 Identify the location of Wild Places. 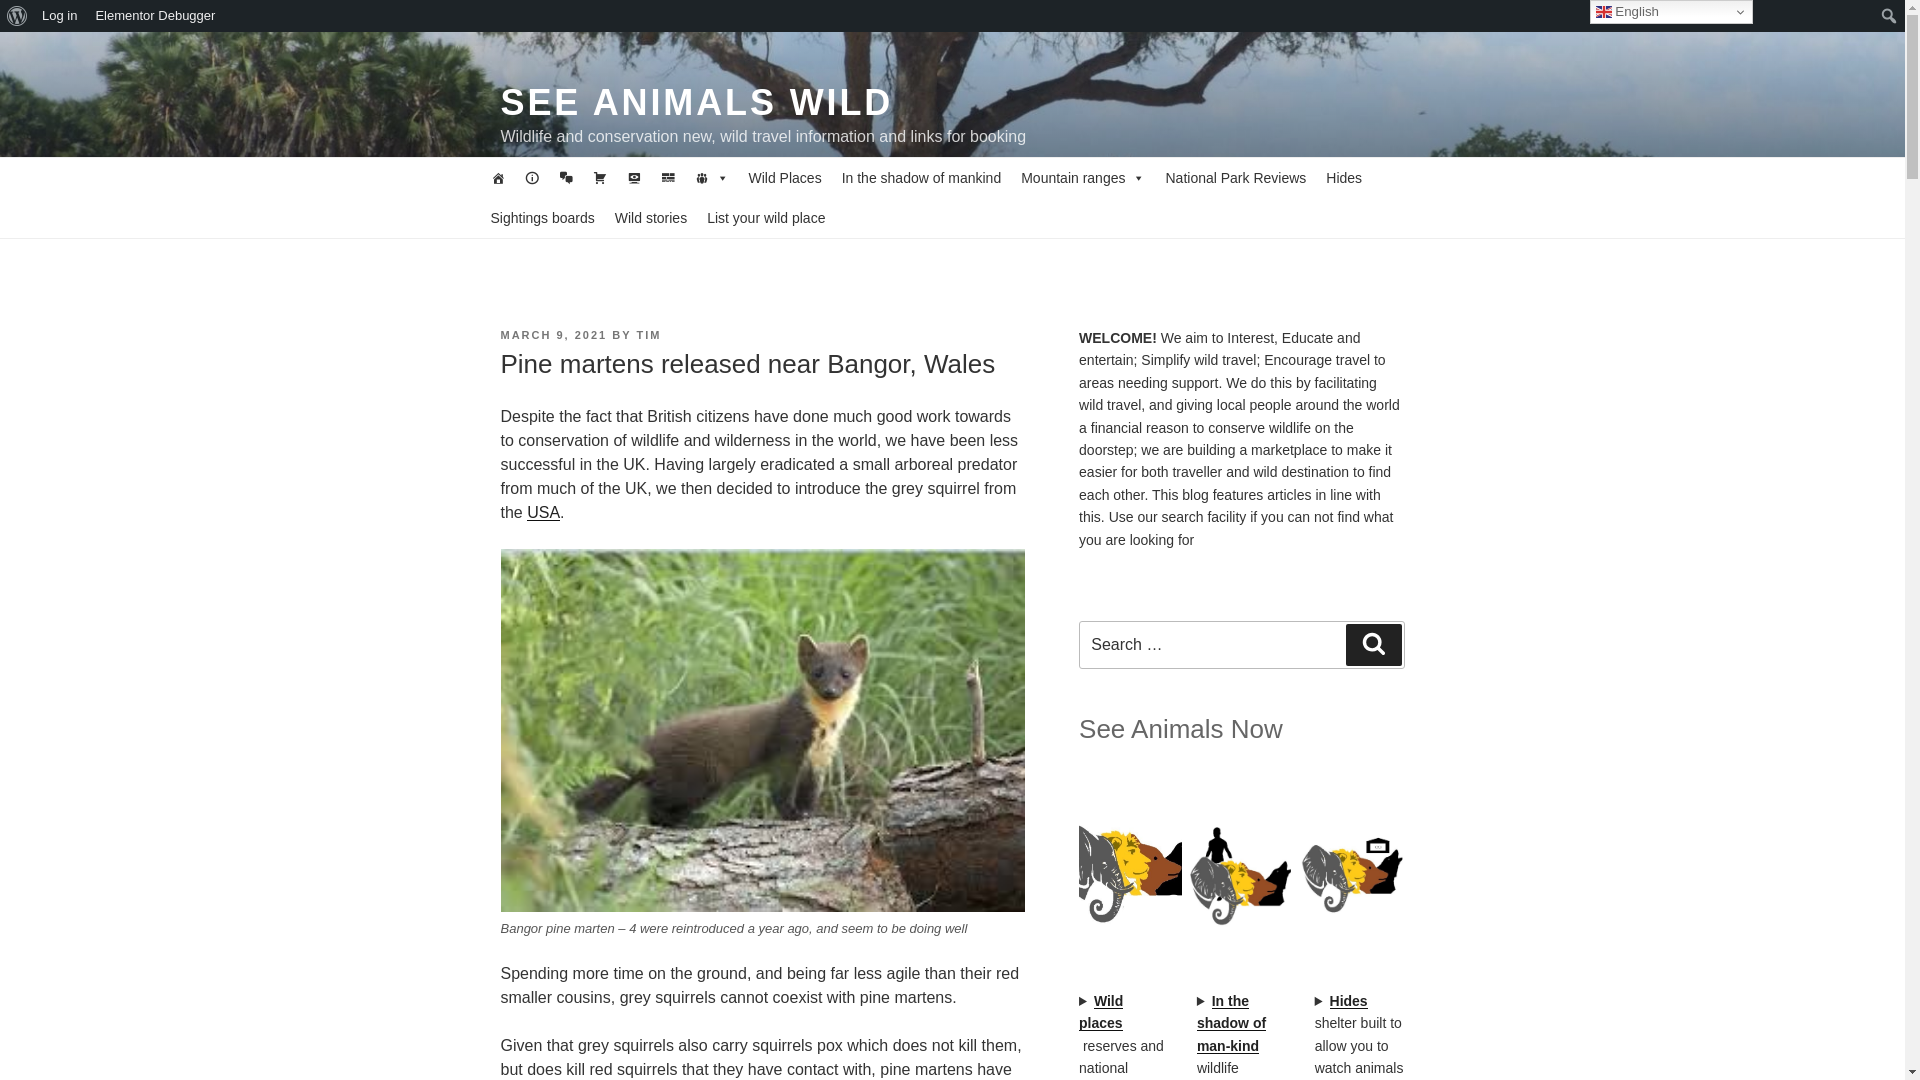
(784, 177).